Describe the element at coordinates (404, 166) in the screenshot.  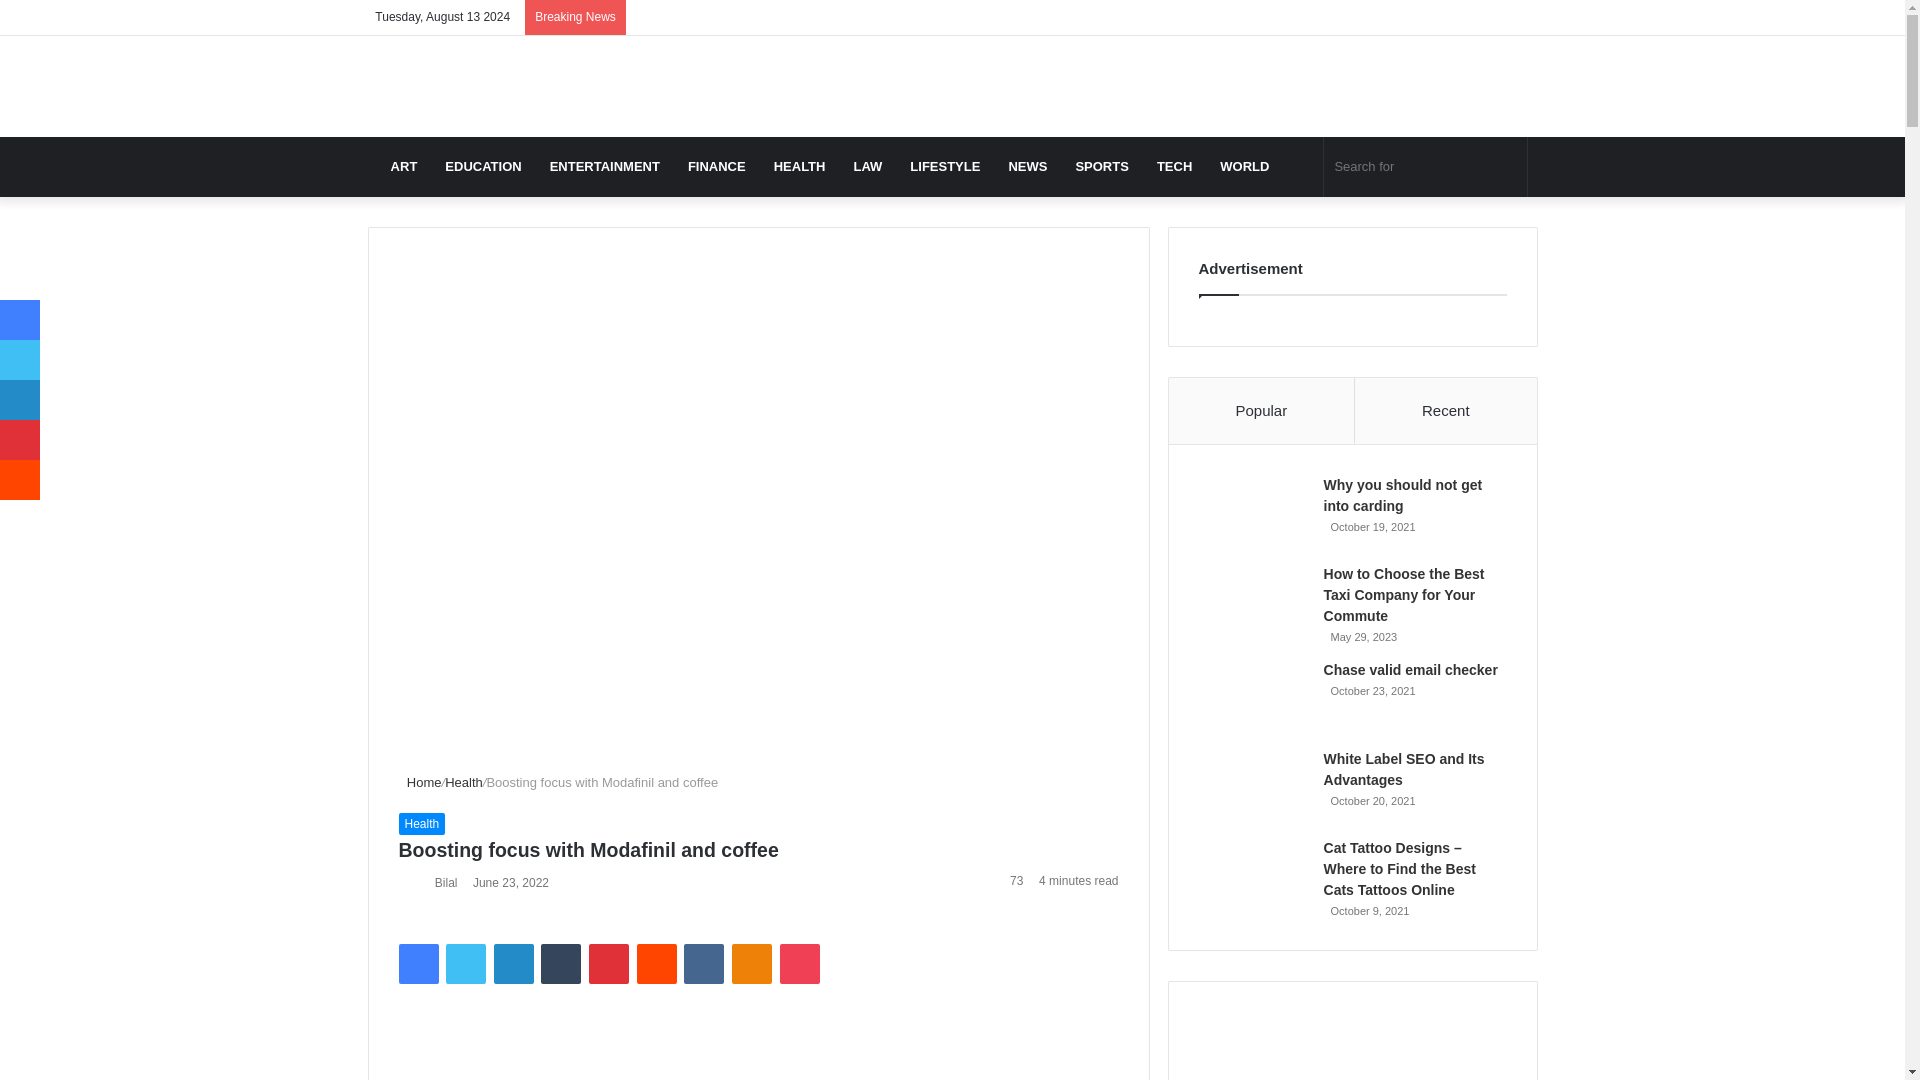
I see `ART` at that location.